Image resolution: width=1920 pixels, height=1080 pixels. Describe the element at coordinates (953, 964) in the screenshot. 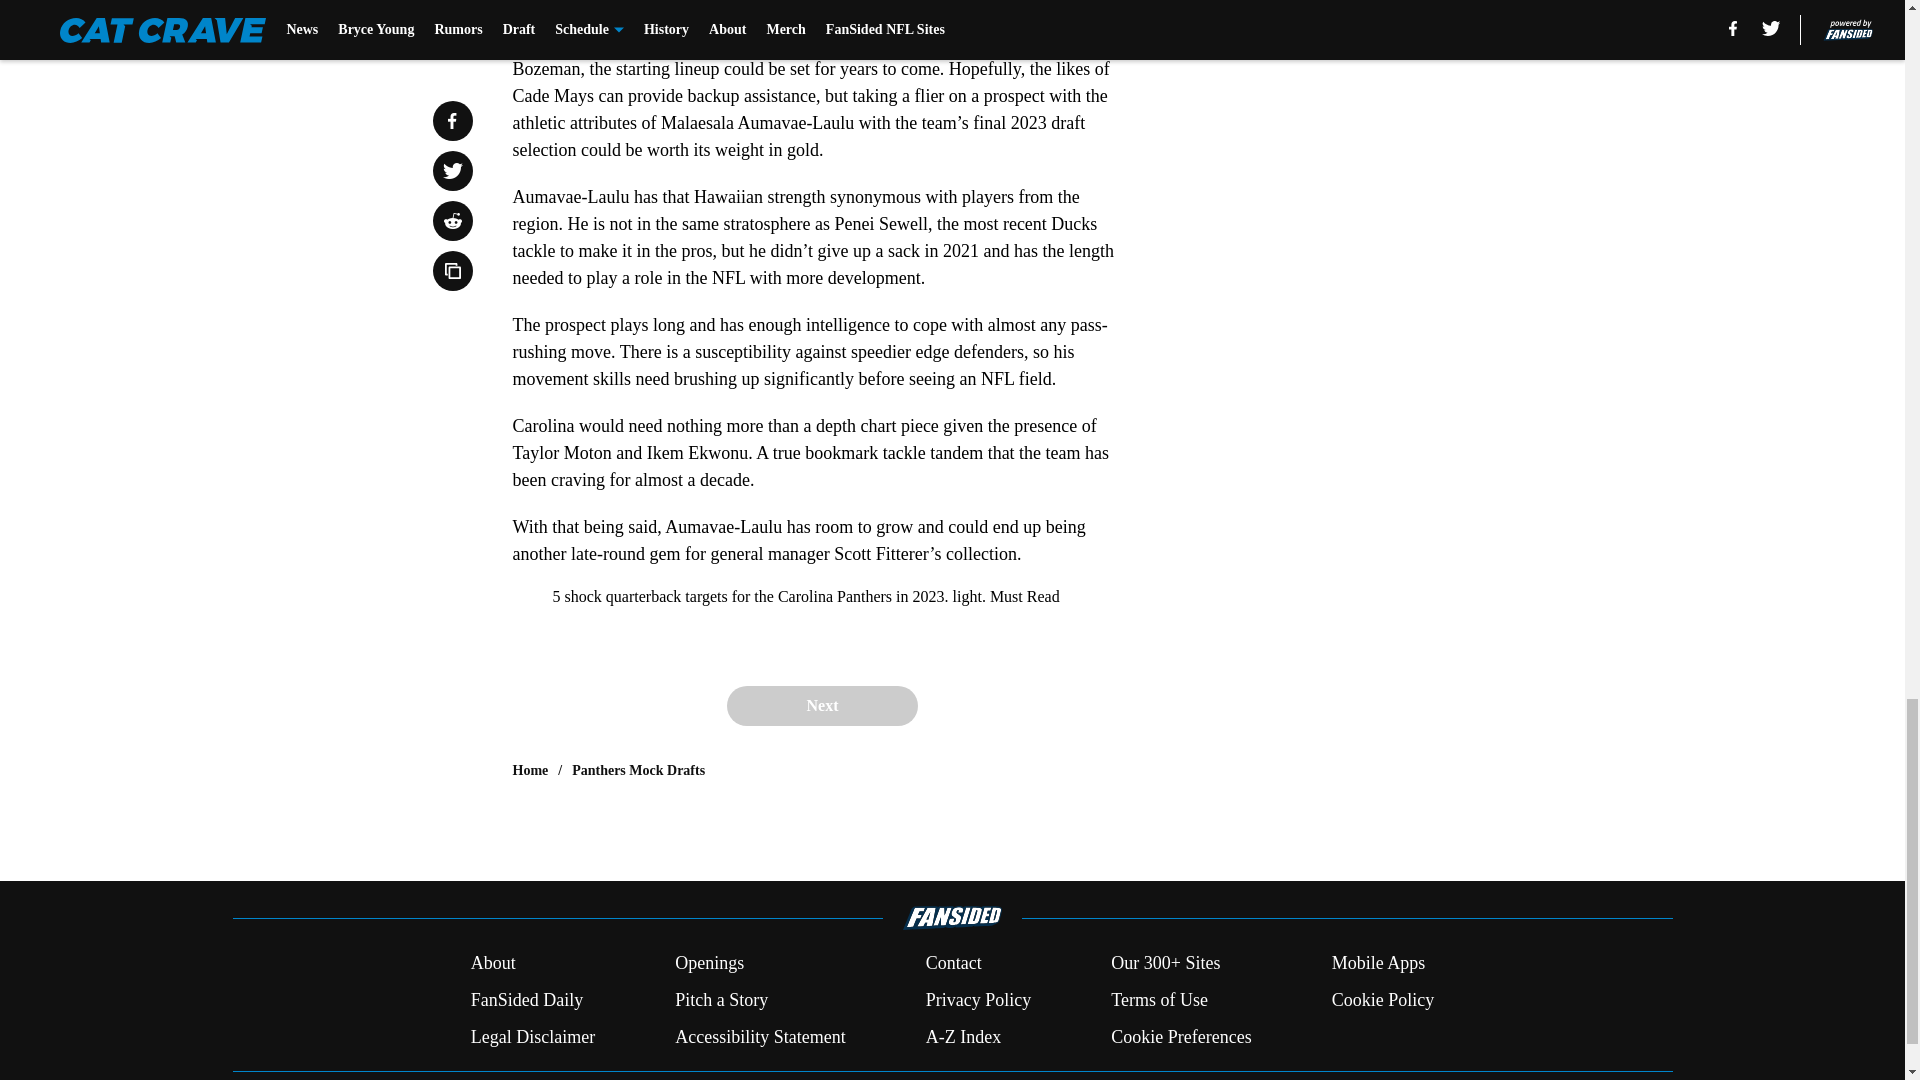

I see `Contact` at that location.